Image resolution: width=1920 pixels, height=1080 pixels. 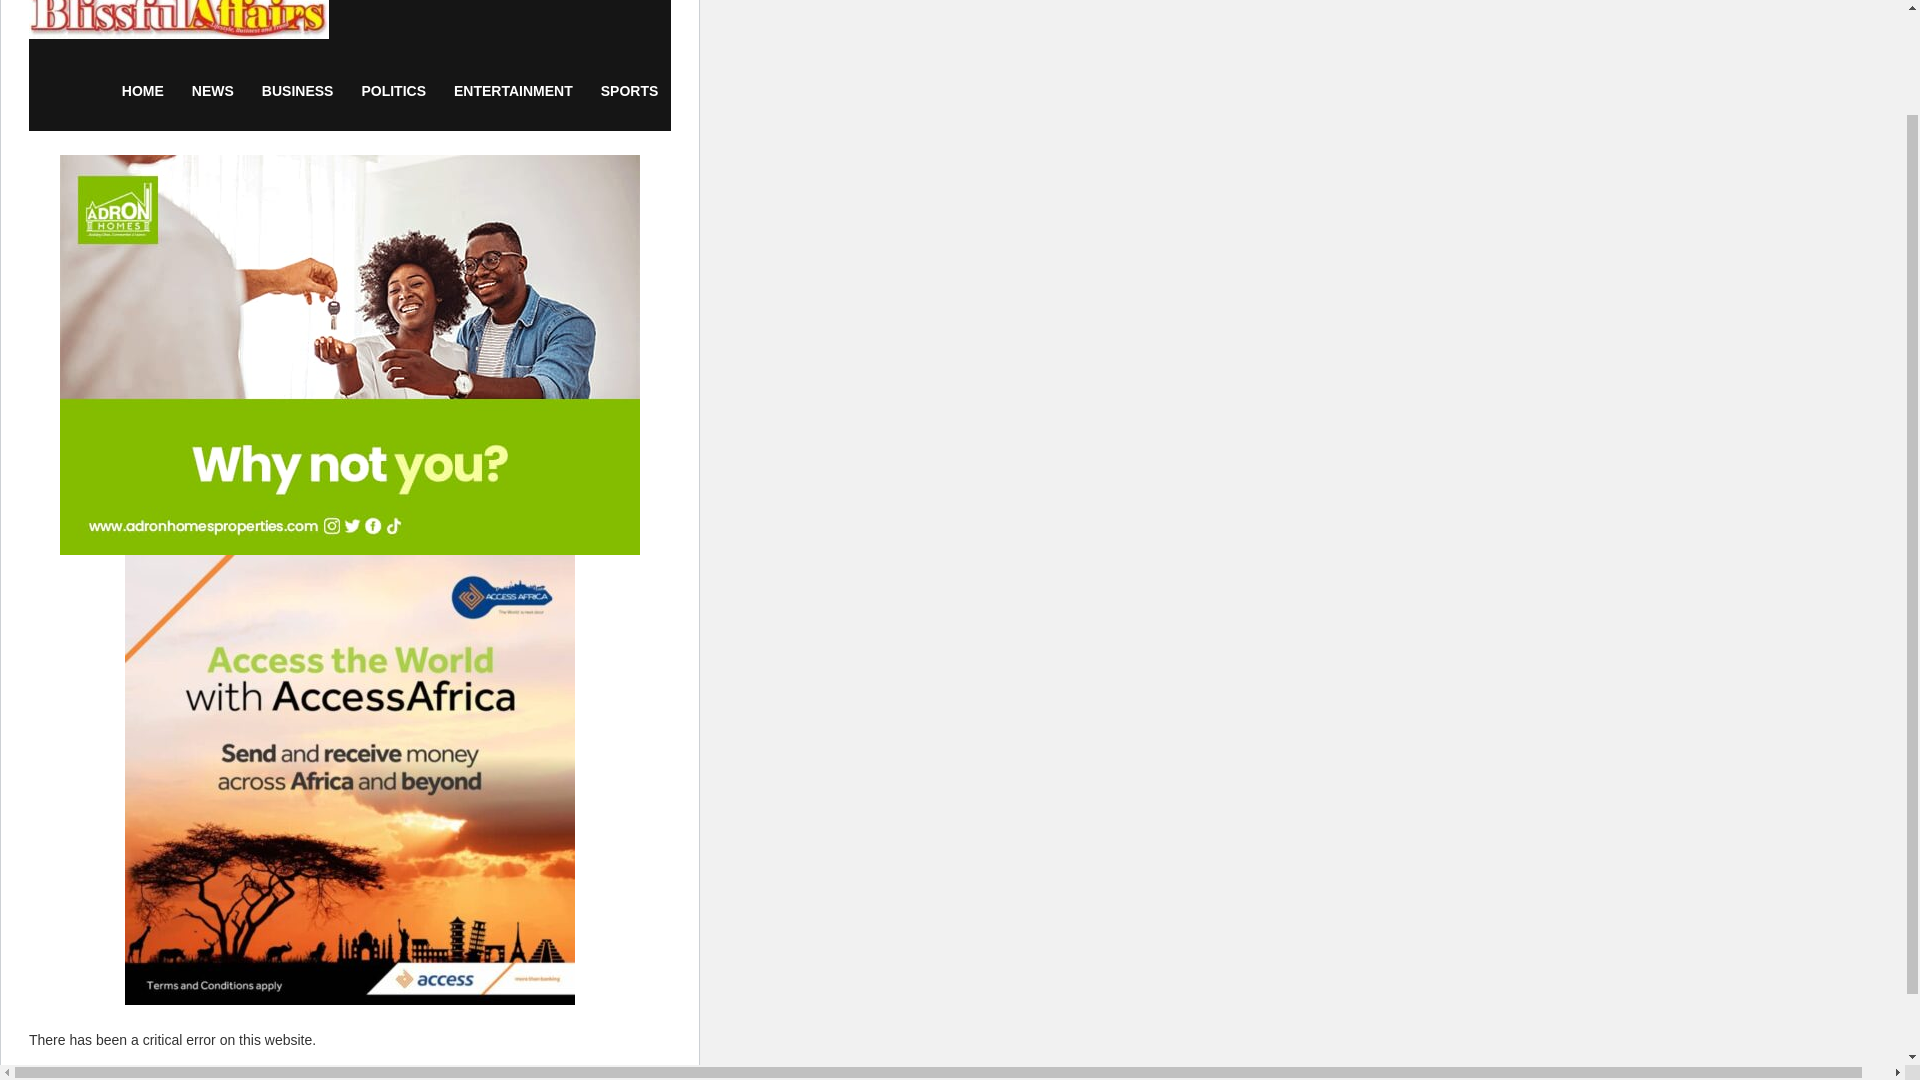 What do you see at coordinates (178, 25) in the screenshot?
I see `Blissfulaffairsonline` at bounding box center [178, 25].